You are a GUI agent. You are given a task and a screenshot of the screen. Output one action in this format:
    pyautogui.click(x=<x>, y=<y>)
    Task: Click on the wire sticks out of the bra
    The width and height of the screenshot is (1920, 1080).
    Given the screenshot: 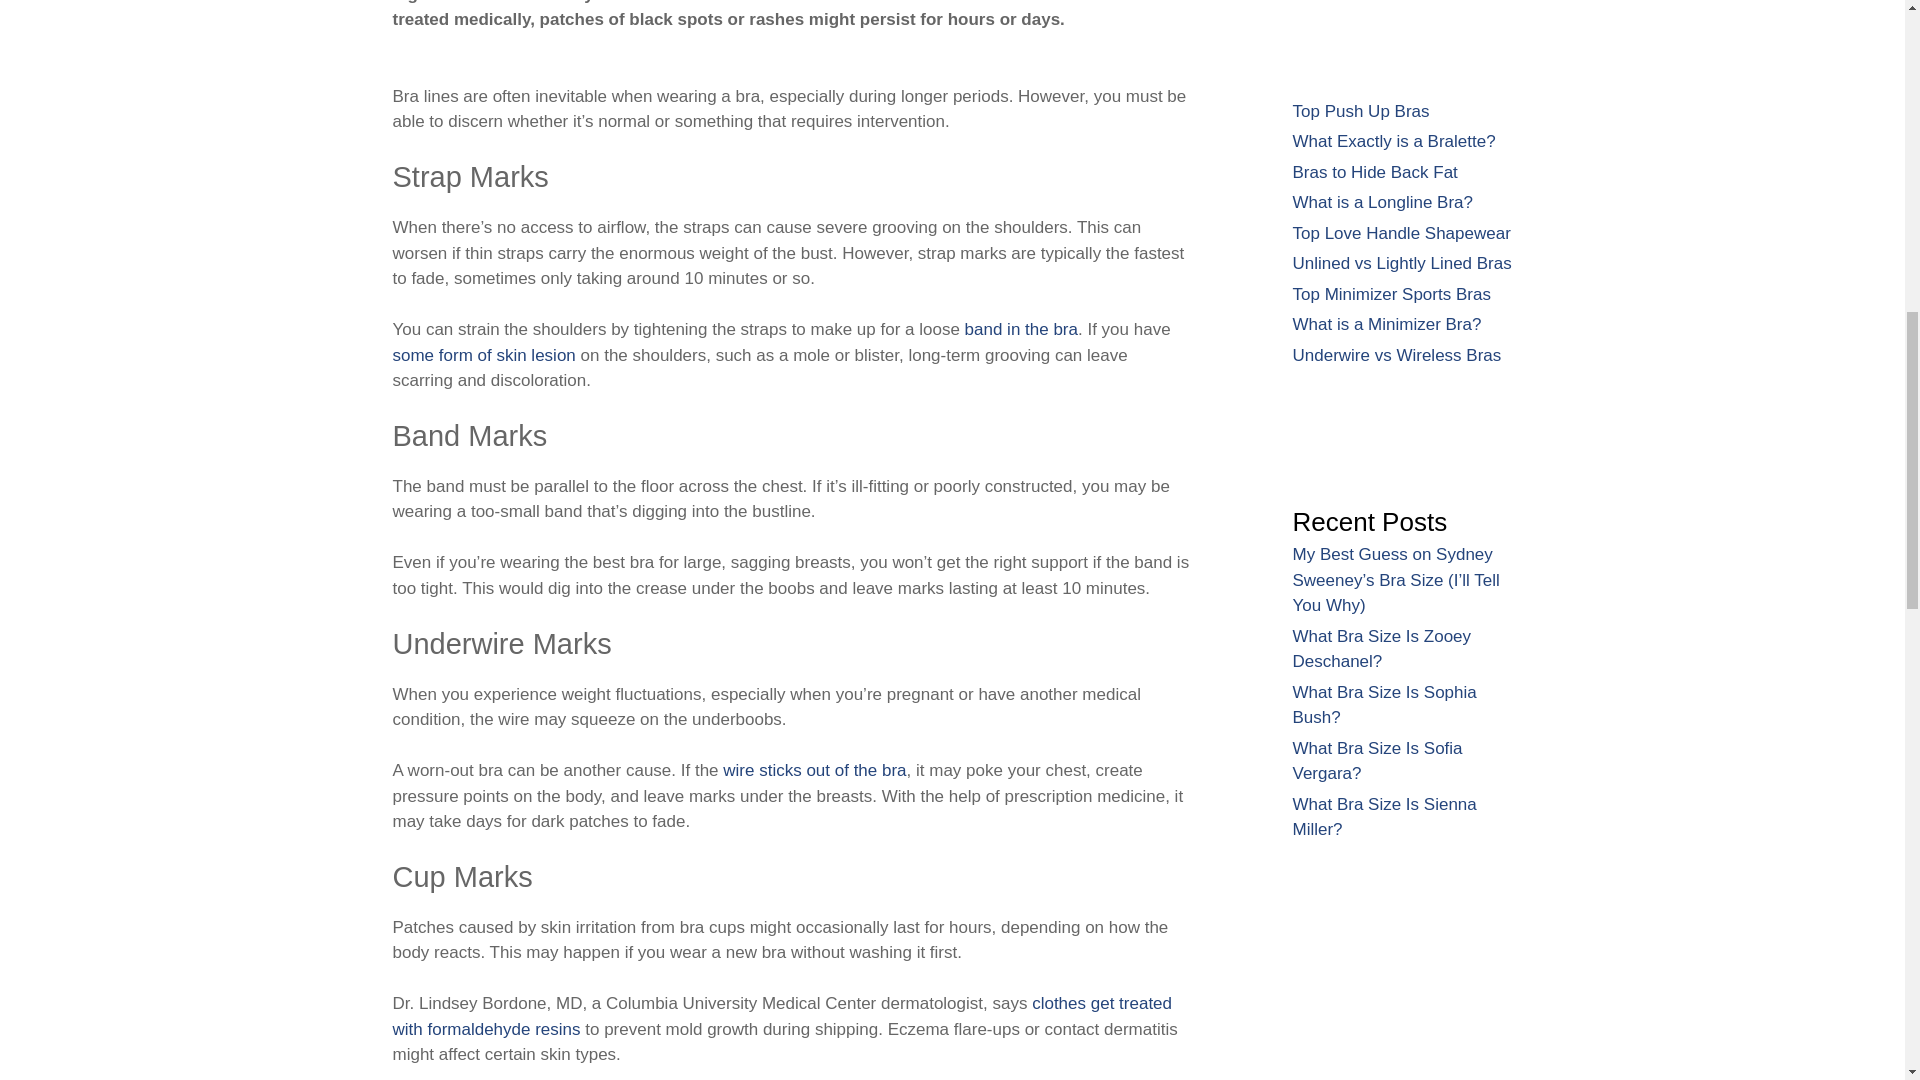 What is the action you would take?
    pyautogui.click(x=814, y=770)
    